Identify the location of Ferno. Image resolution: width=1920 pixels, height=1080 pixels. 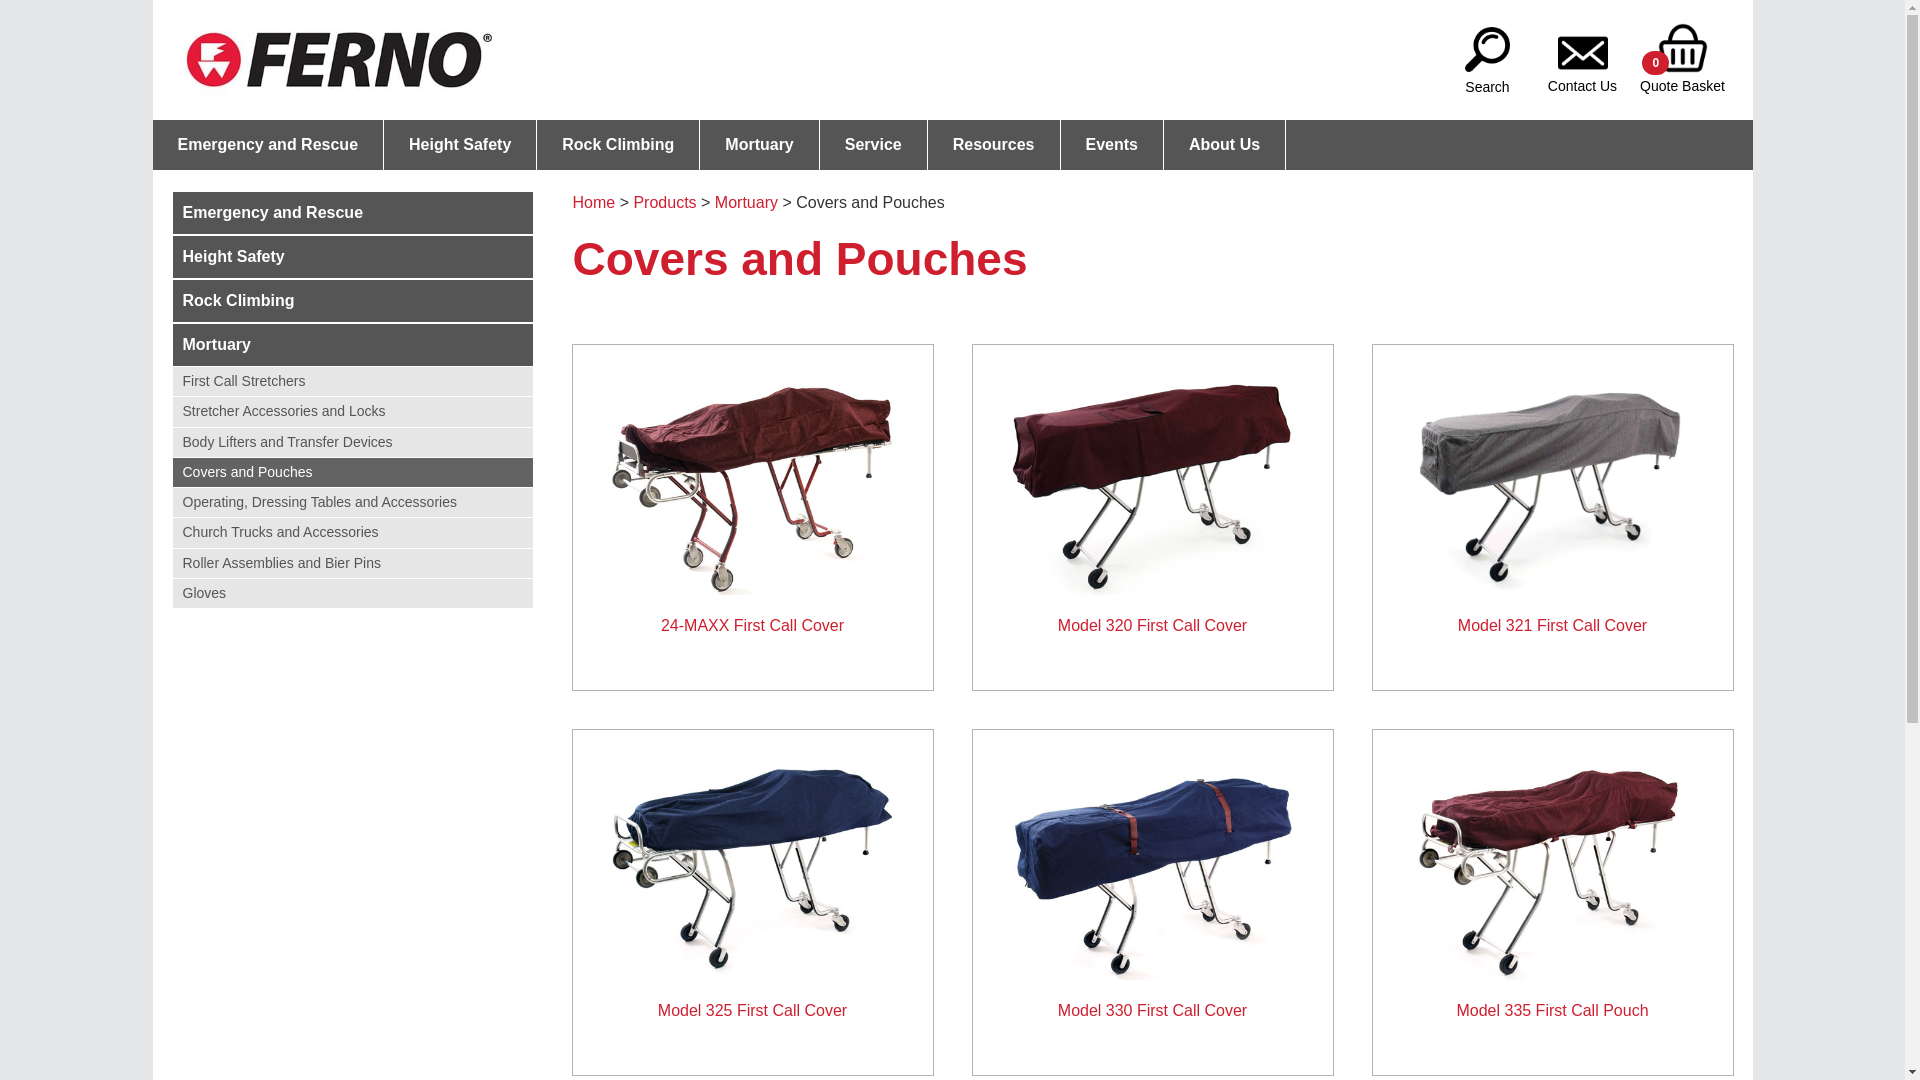
(338, 60).